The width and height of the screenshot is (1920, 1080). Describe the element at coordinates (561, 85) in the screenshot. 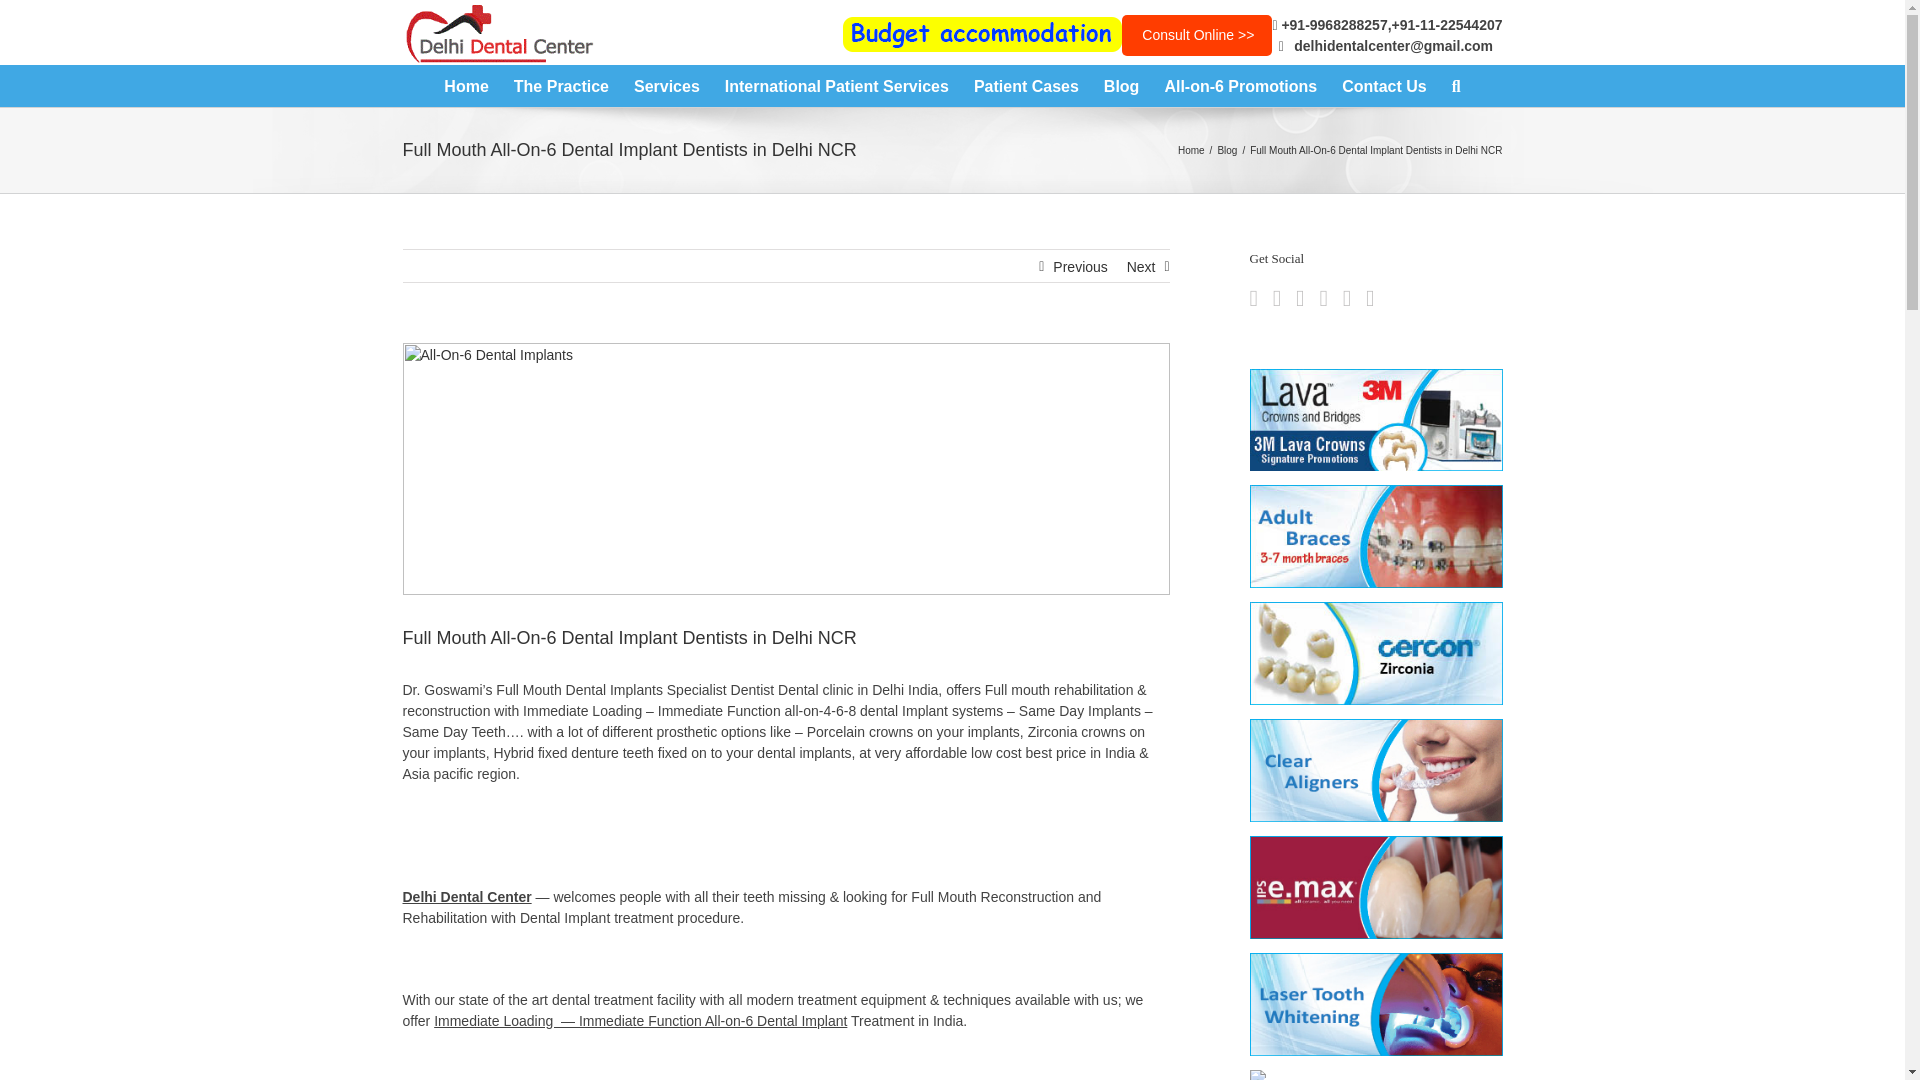

I see `The Practice` at that location.